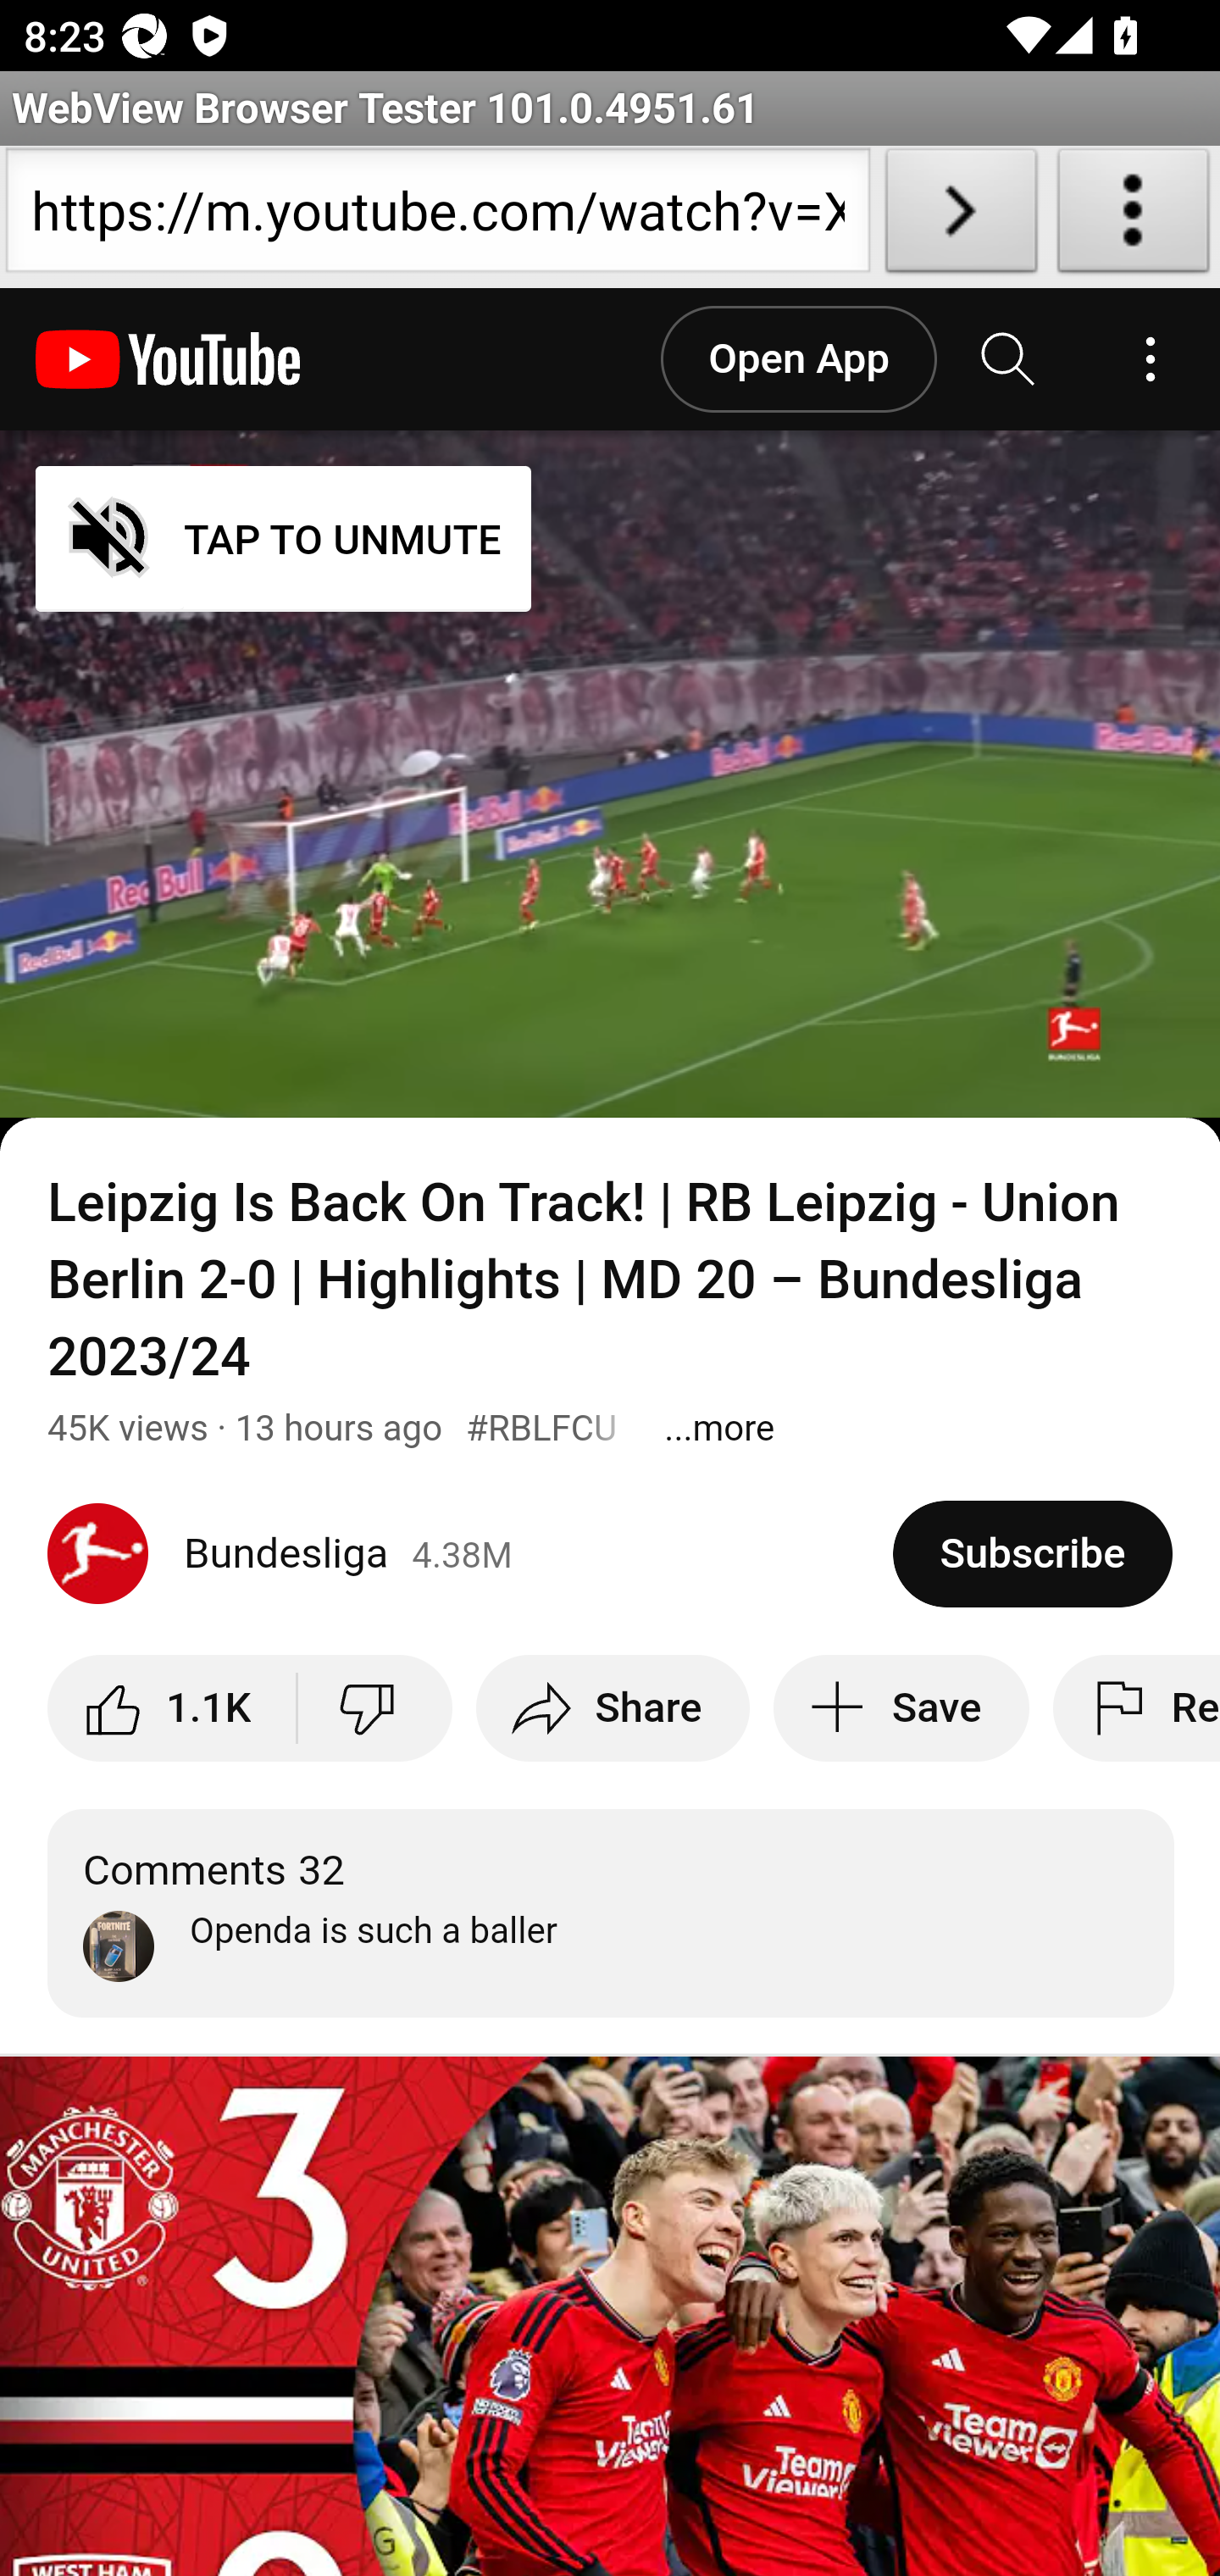 The height and width of the screenshot is (2576, 1220). What do you see at coordinates (542, 1428) in the screenshot?
I see `#RBLFCU` at bounding box center [542, 1428].